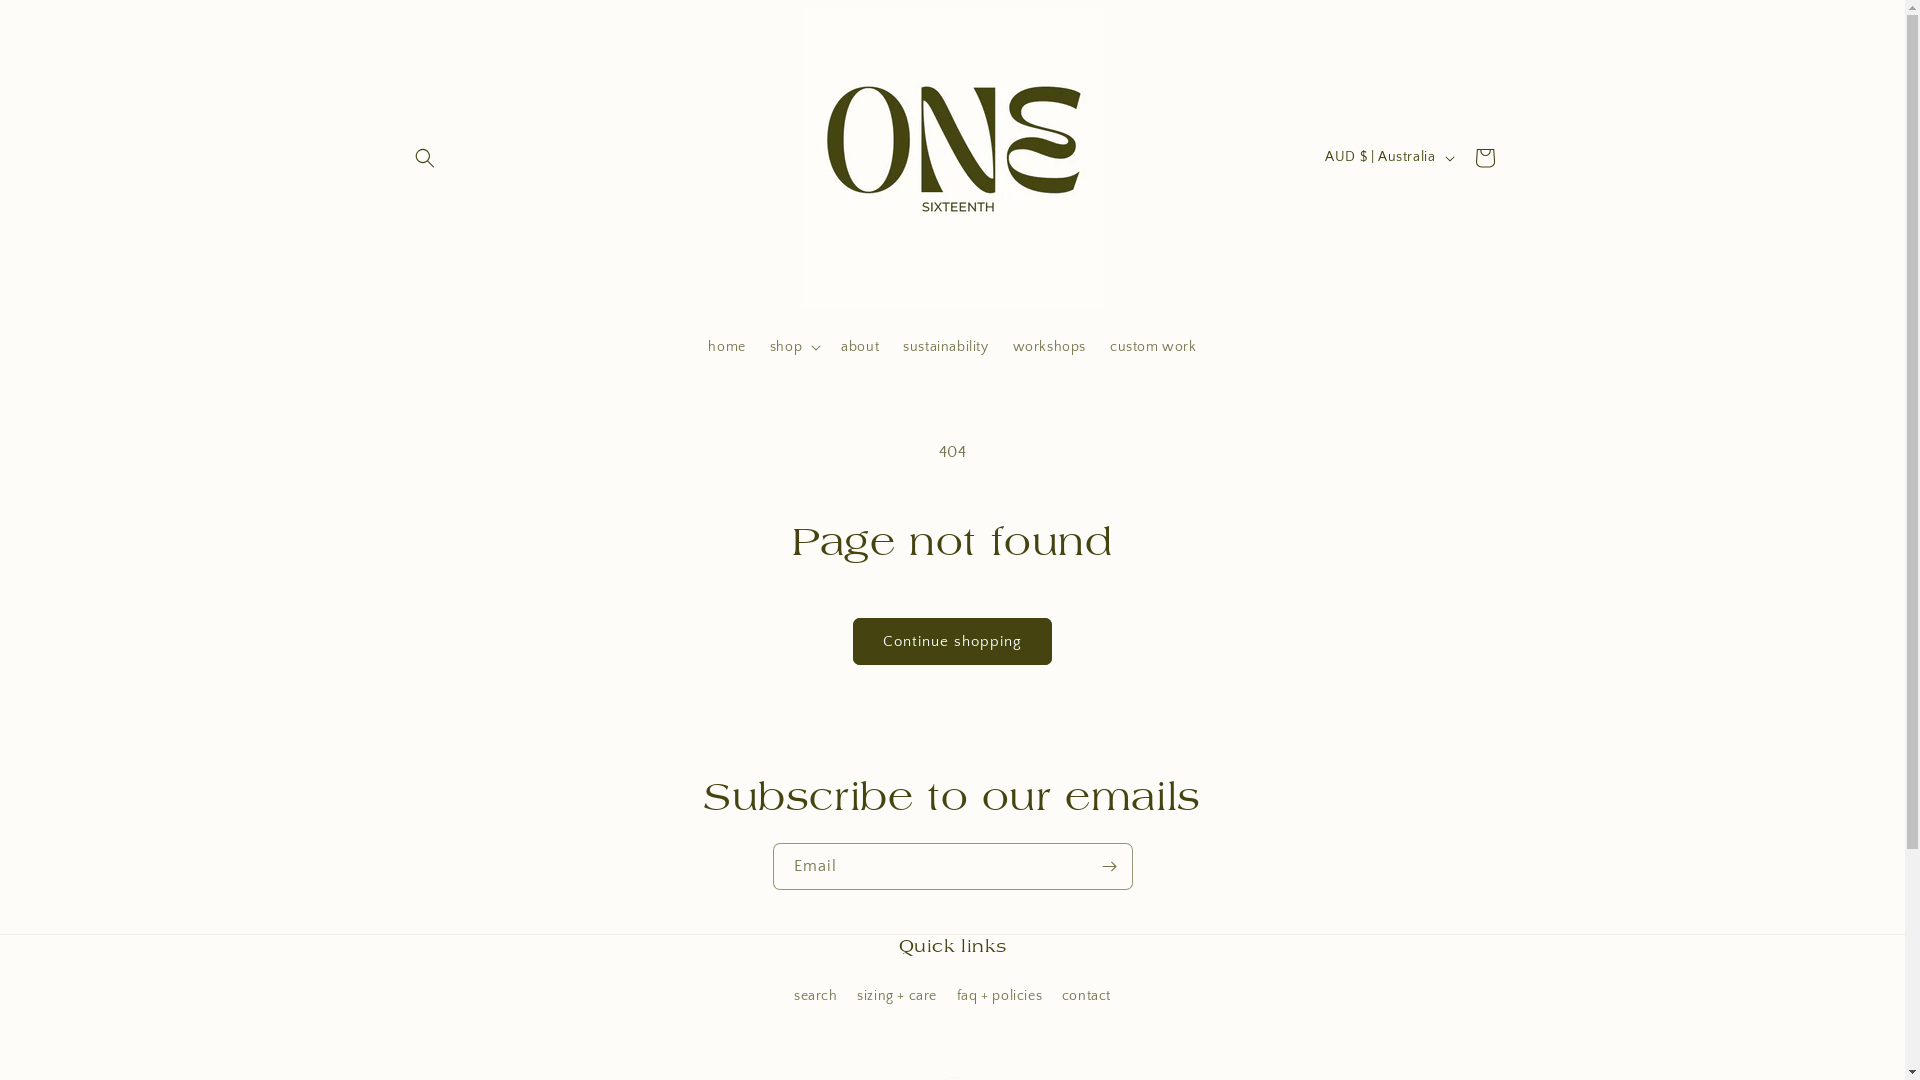 The width and height of the screenshot is (1920, 1080). Describe the element at coordinates (860, 347) in the screenshot. I see `about` at that location.